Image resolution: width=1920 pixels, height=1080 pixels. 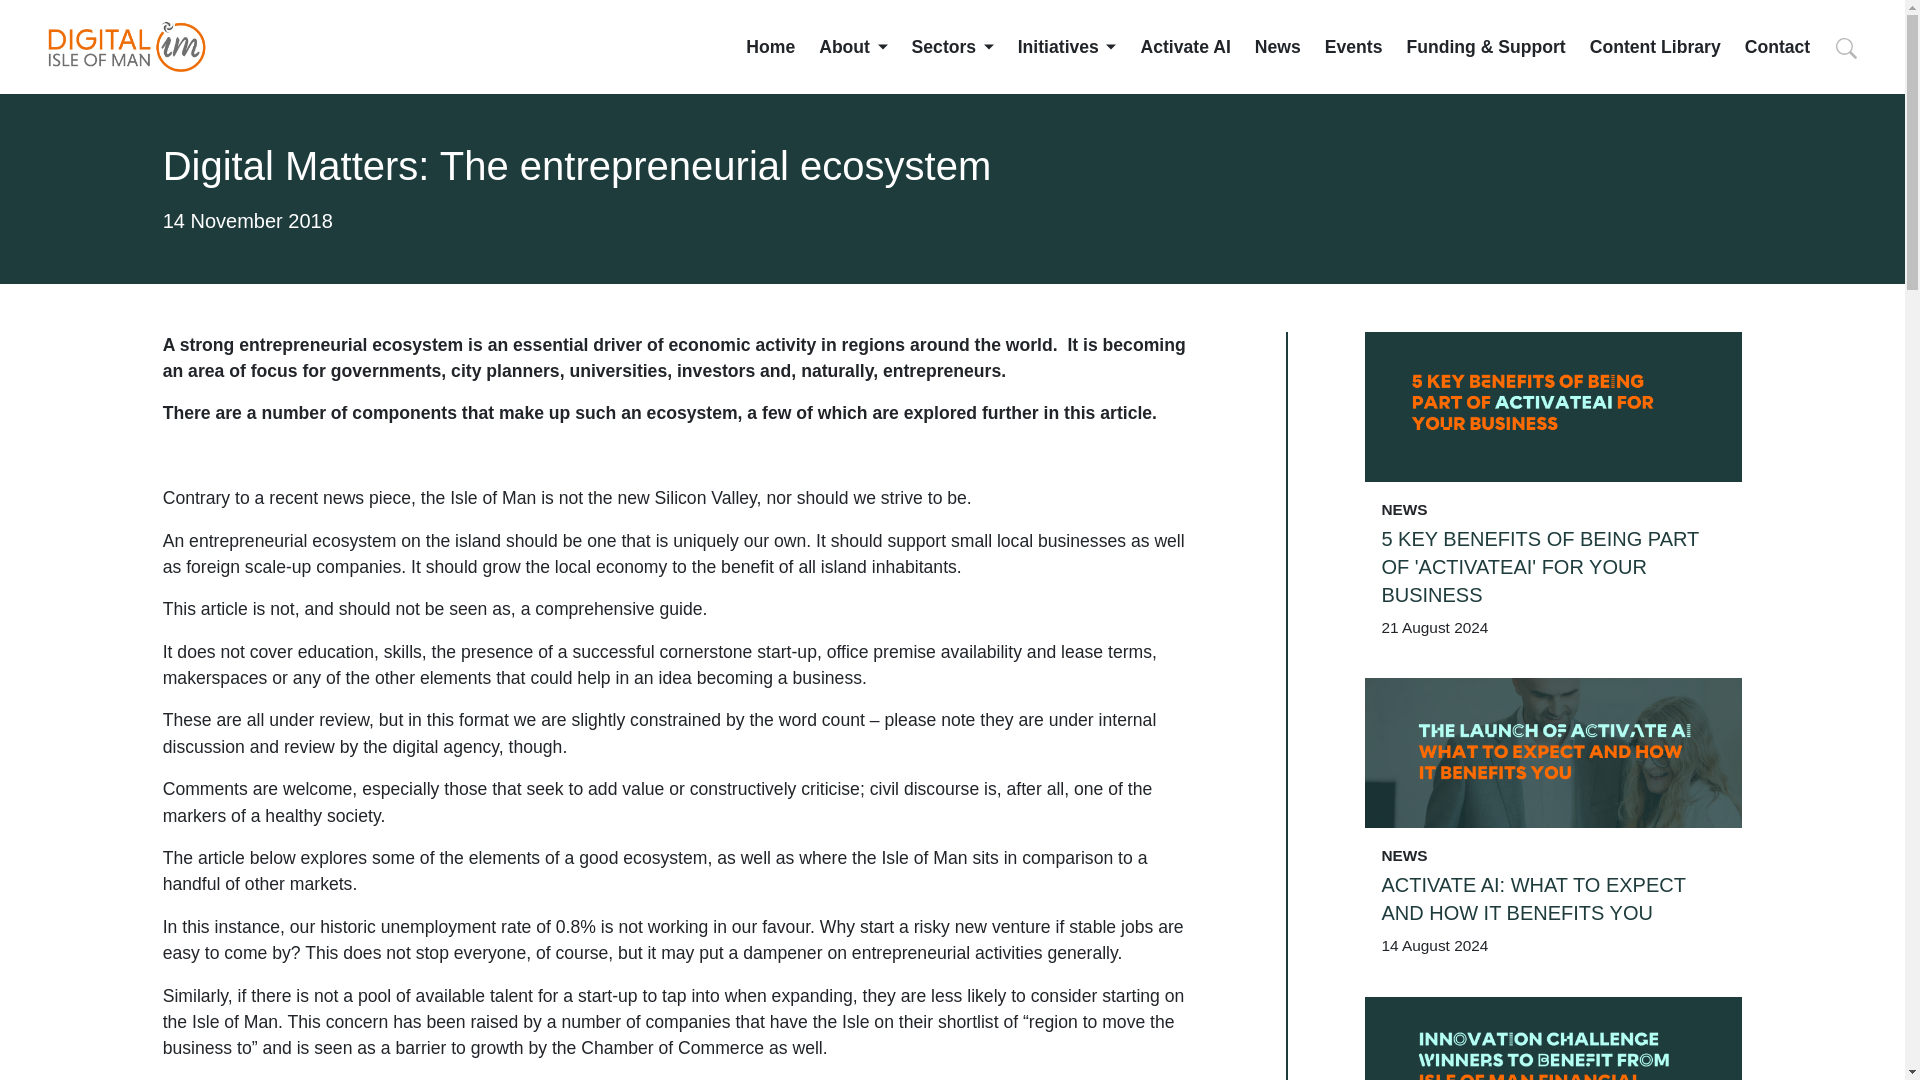 What do you see at coordinates (1185, 46) in the screenshot?
I see `Activate AI` at bounding box center [1185, 46].